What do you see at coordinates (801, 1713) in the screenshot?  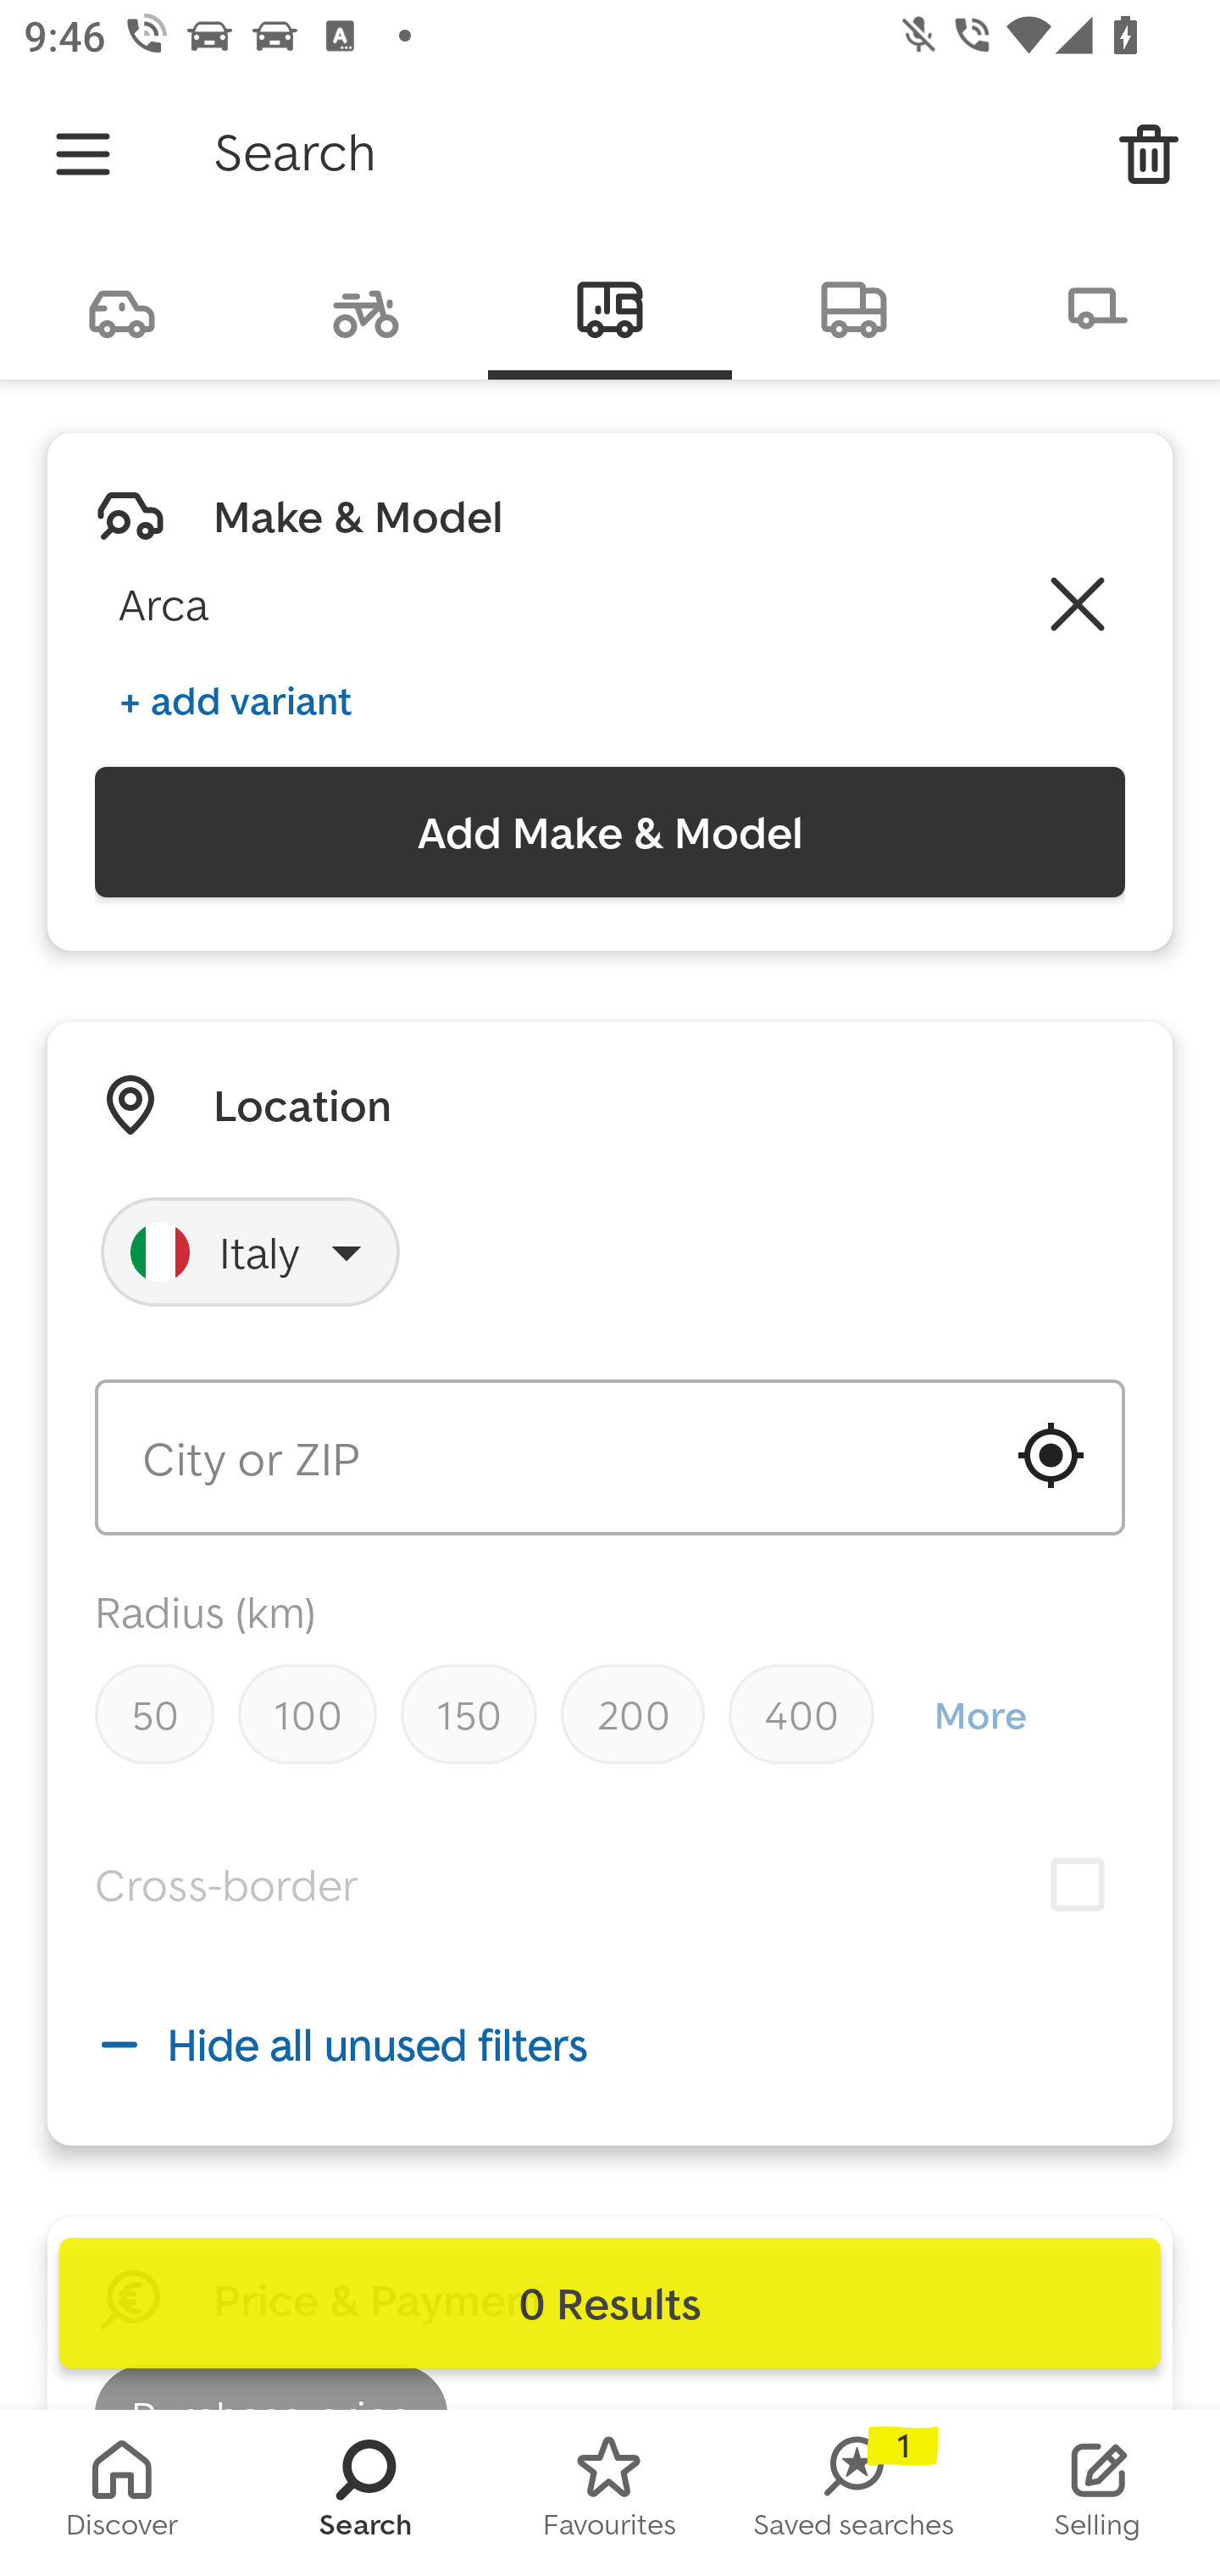 I see `400` at bounding box center [801, 1713].